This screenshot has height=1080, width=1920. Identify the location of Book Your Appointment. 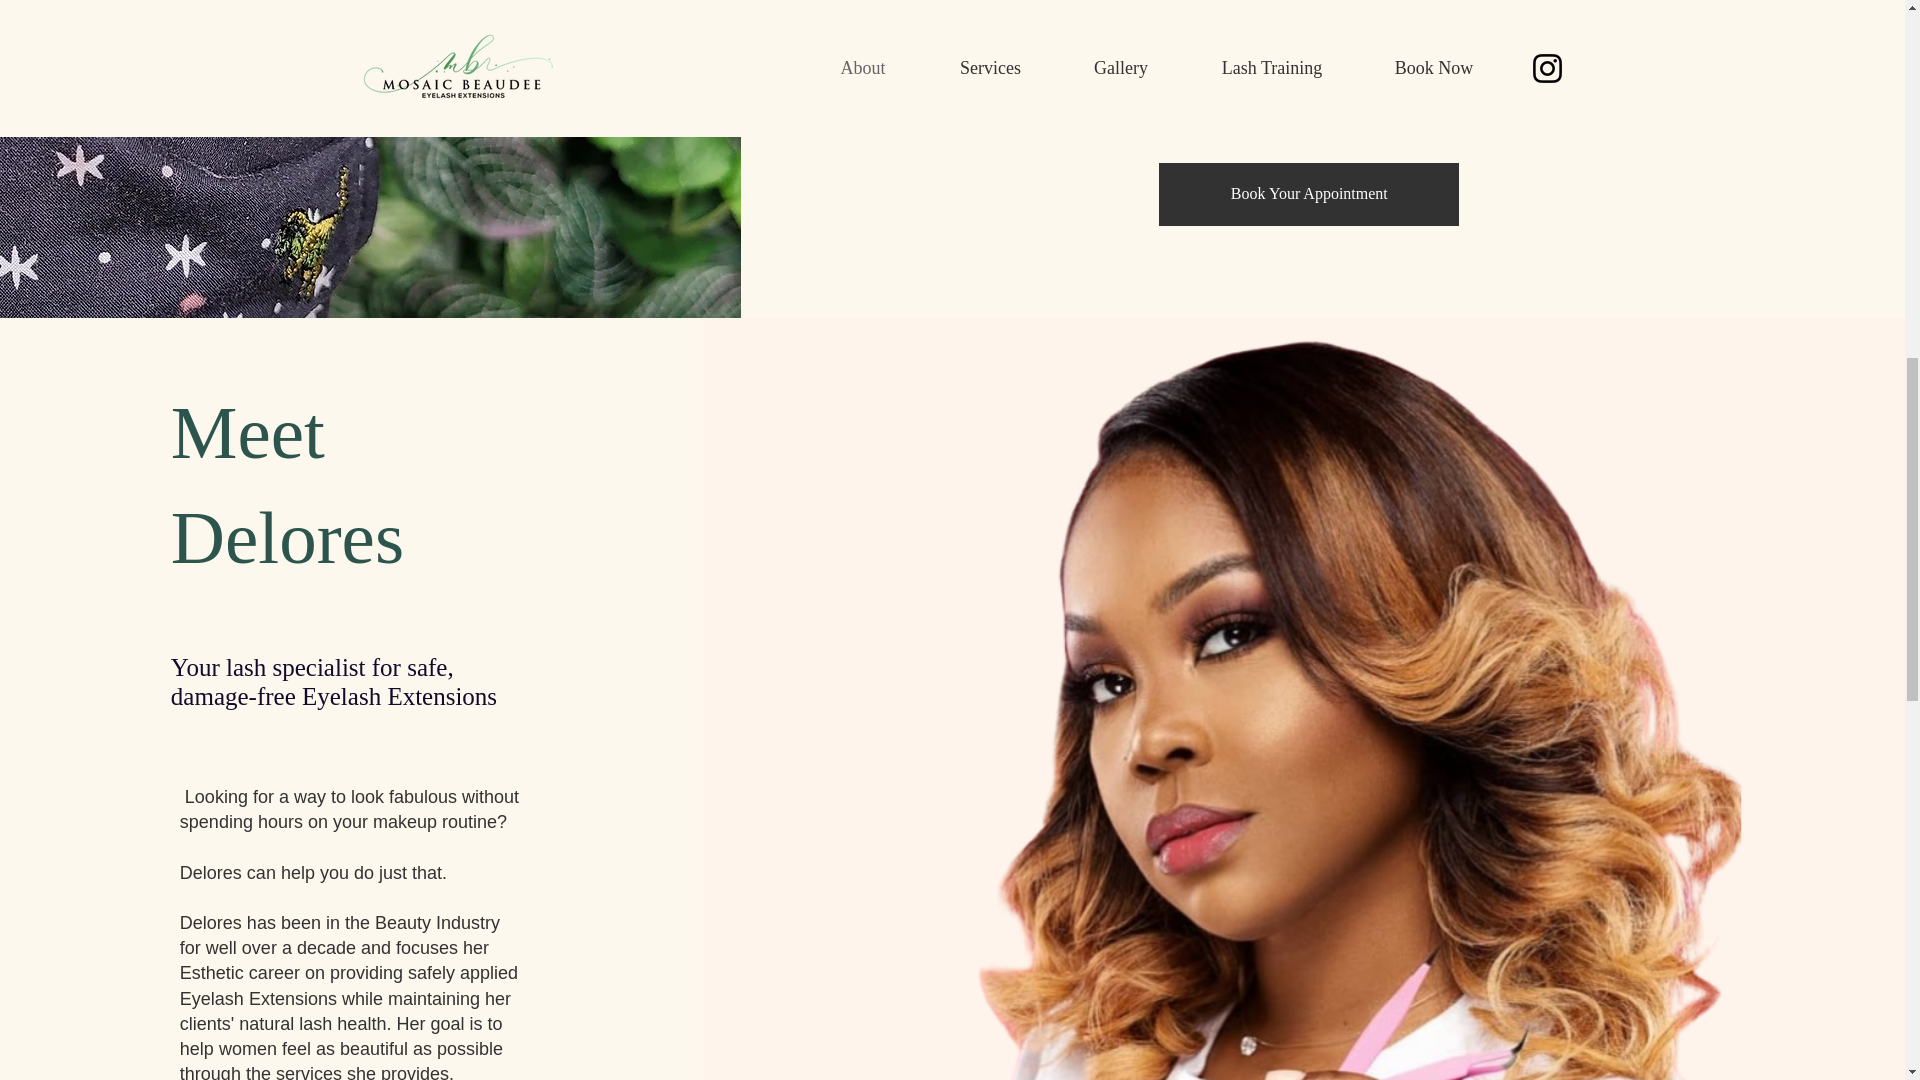
(1309, 194).